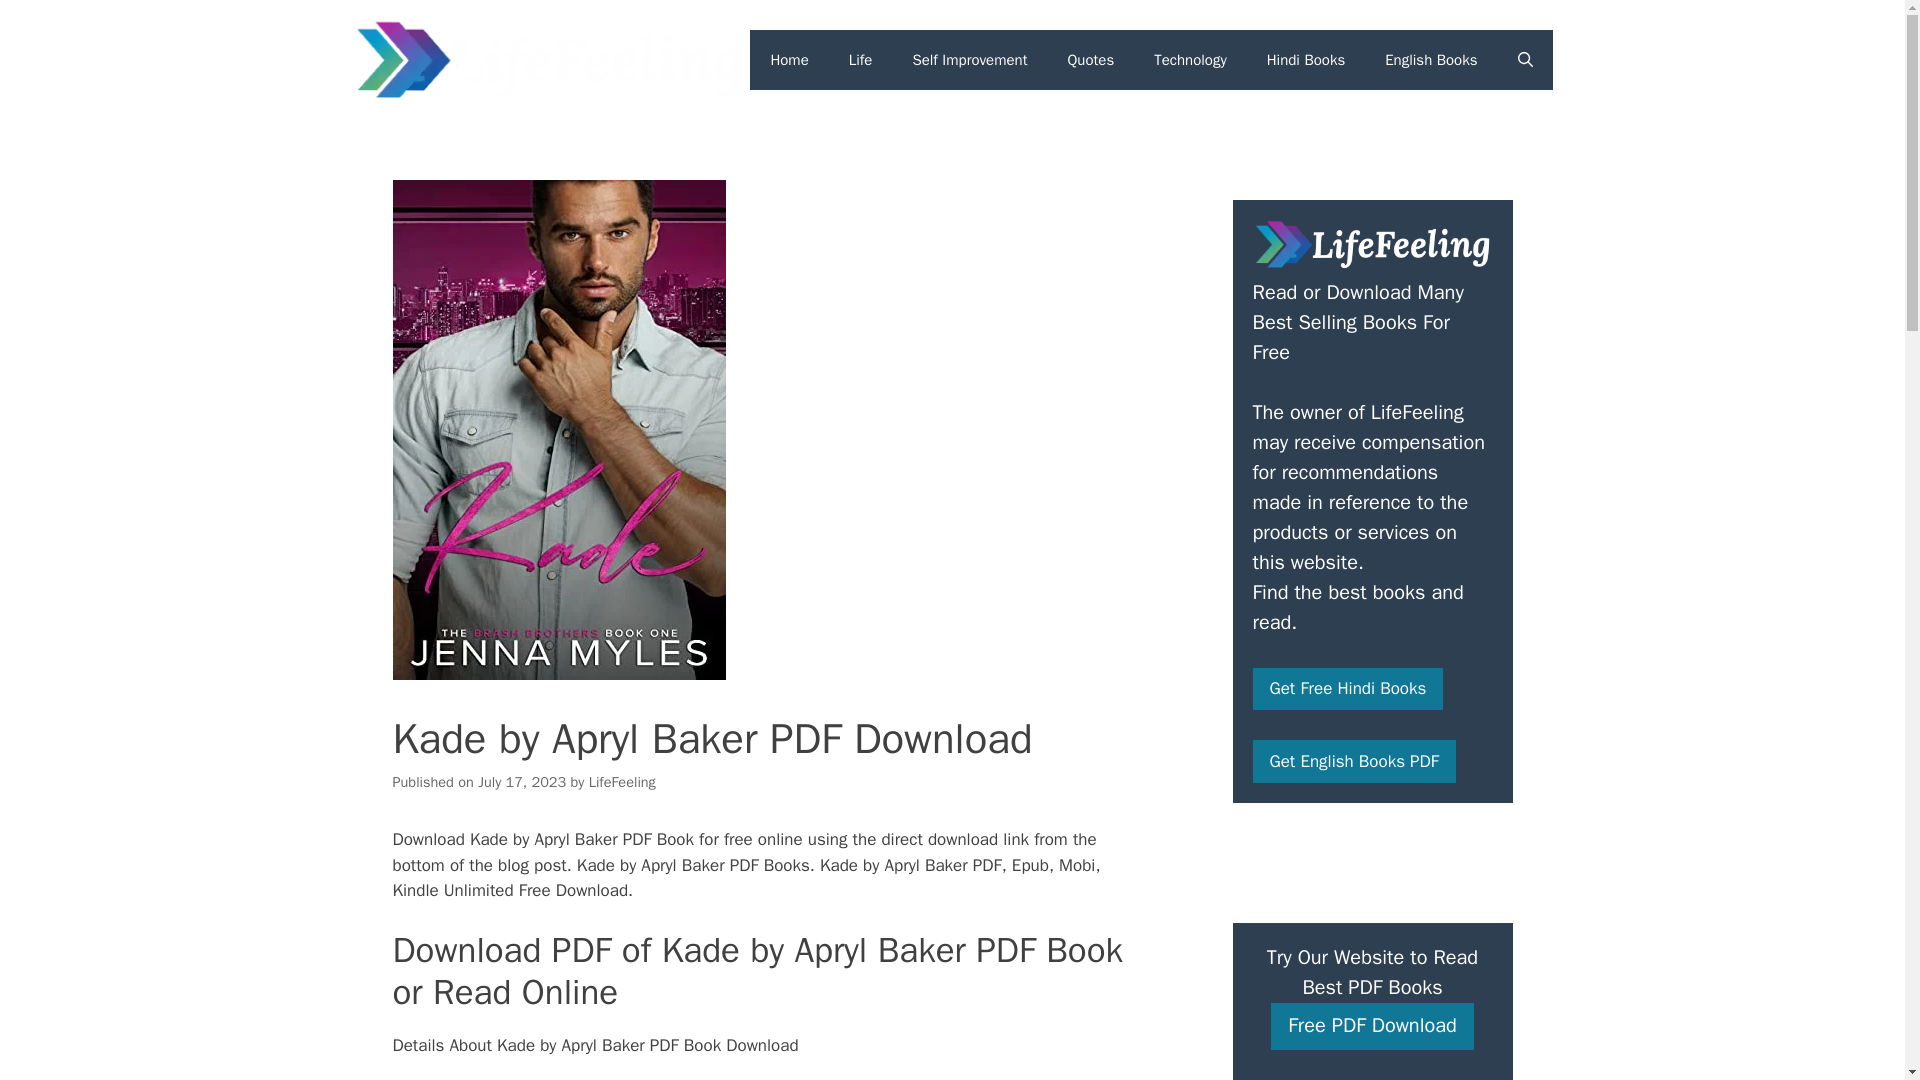  I want to click on English Books PDF, so click(1353, 761).